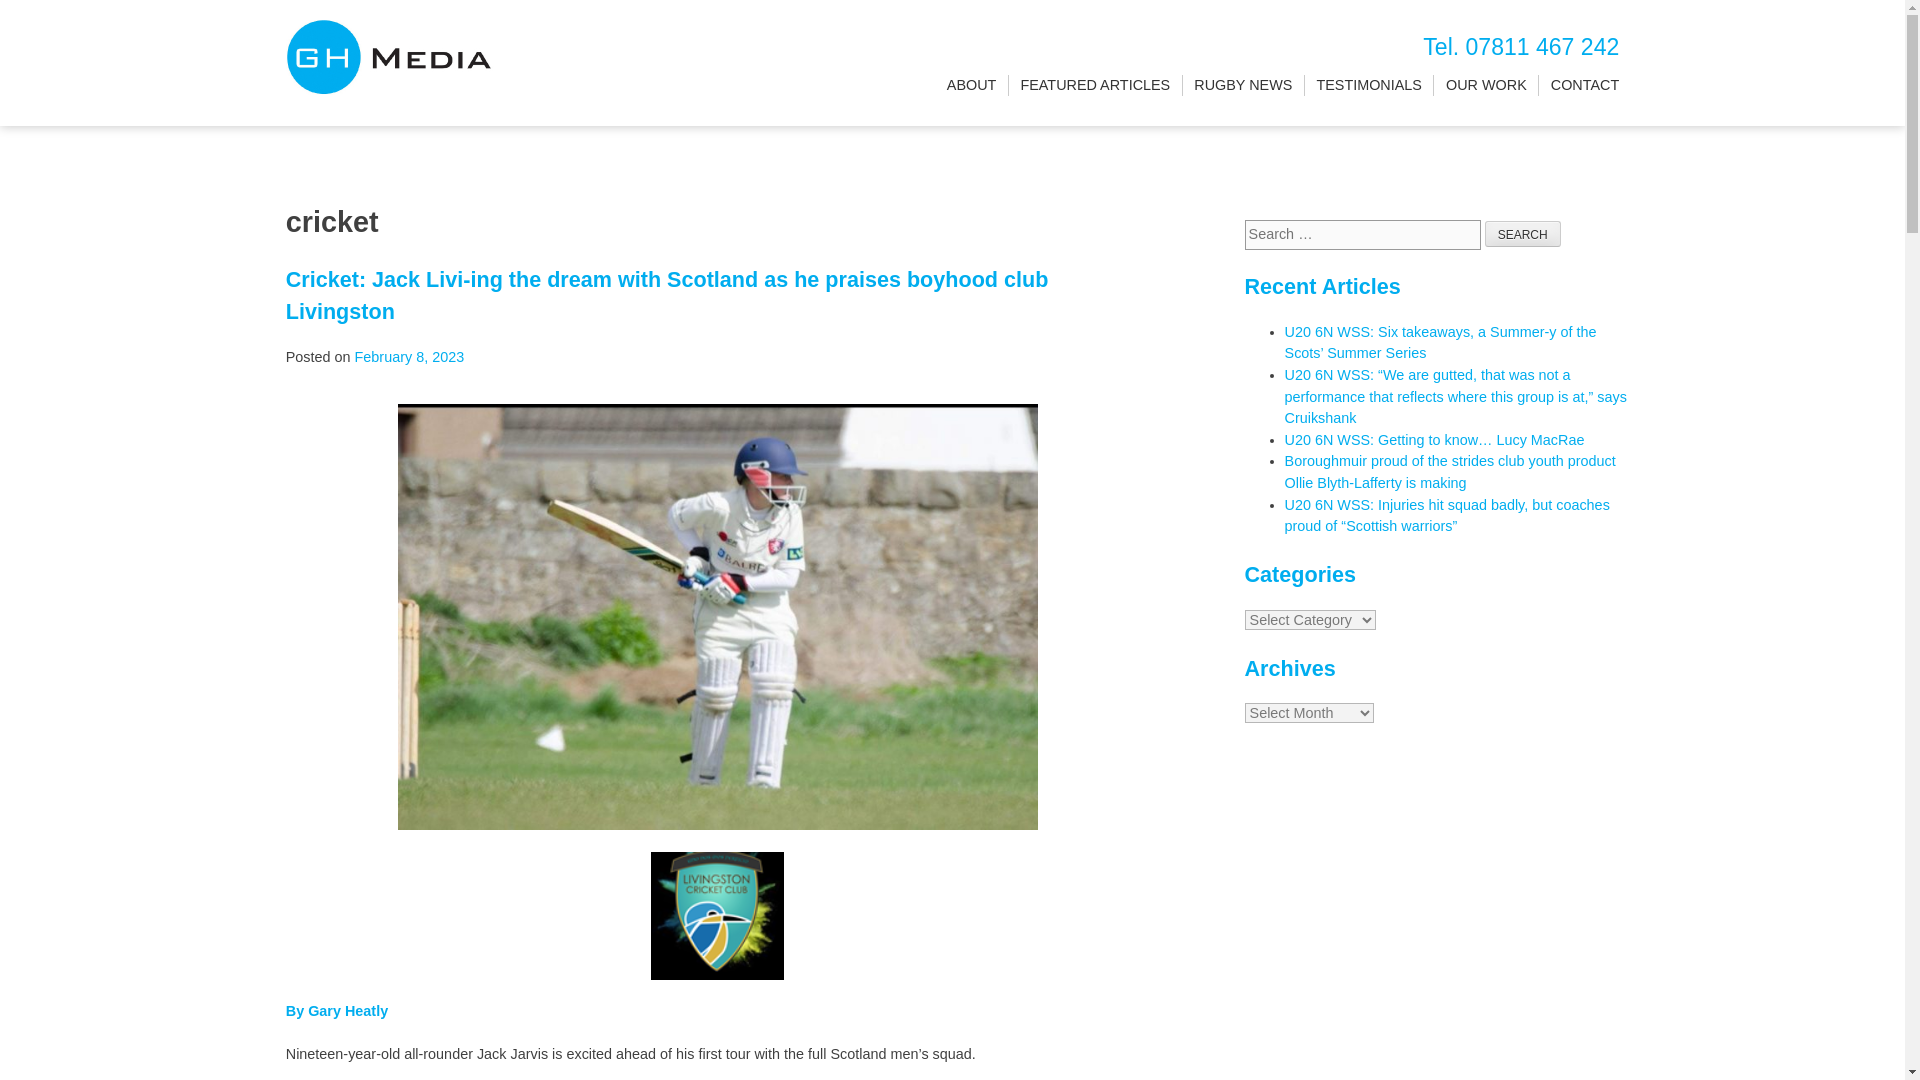  I want to click on Search, so click(1522, 234).